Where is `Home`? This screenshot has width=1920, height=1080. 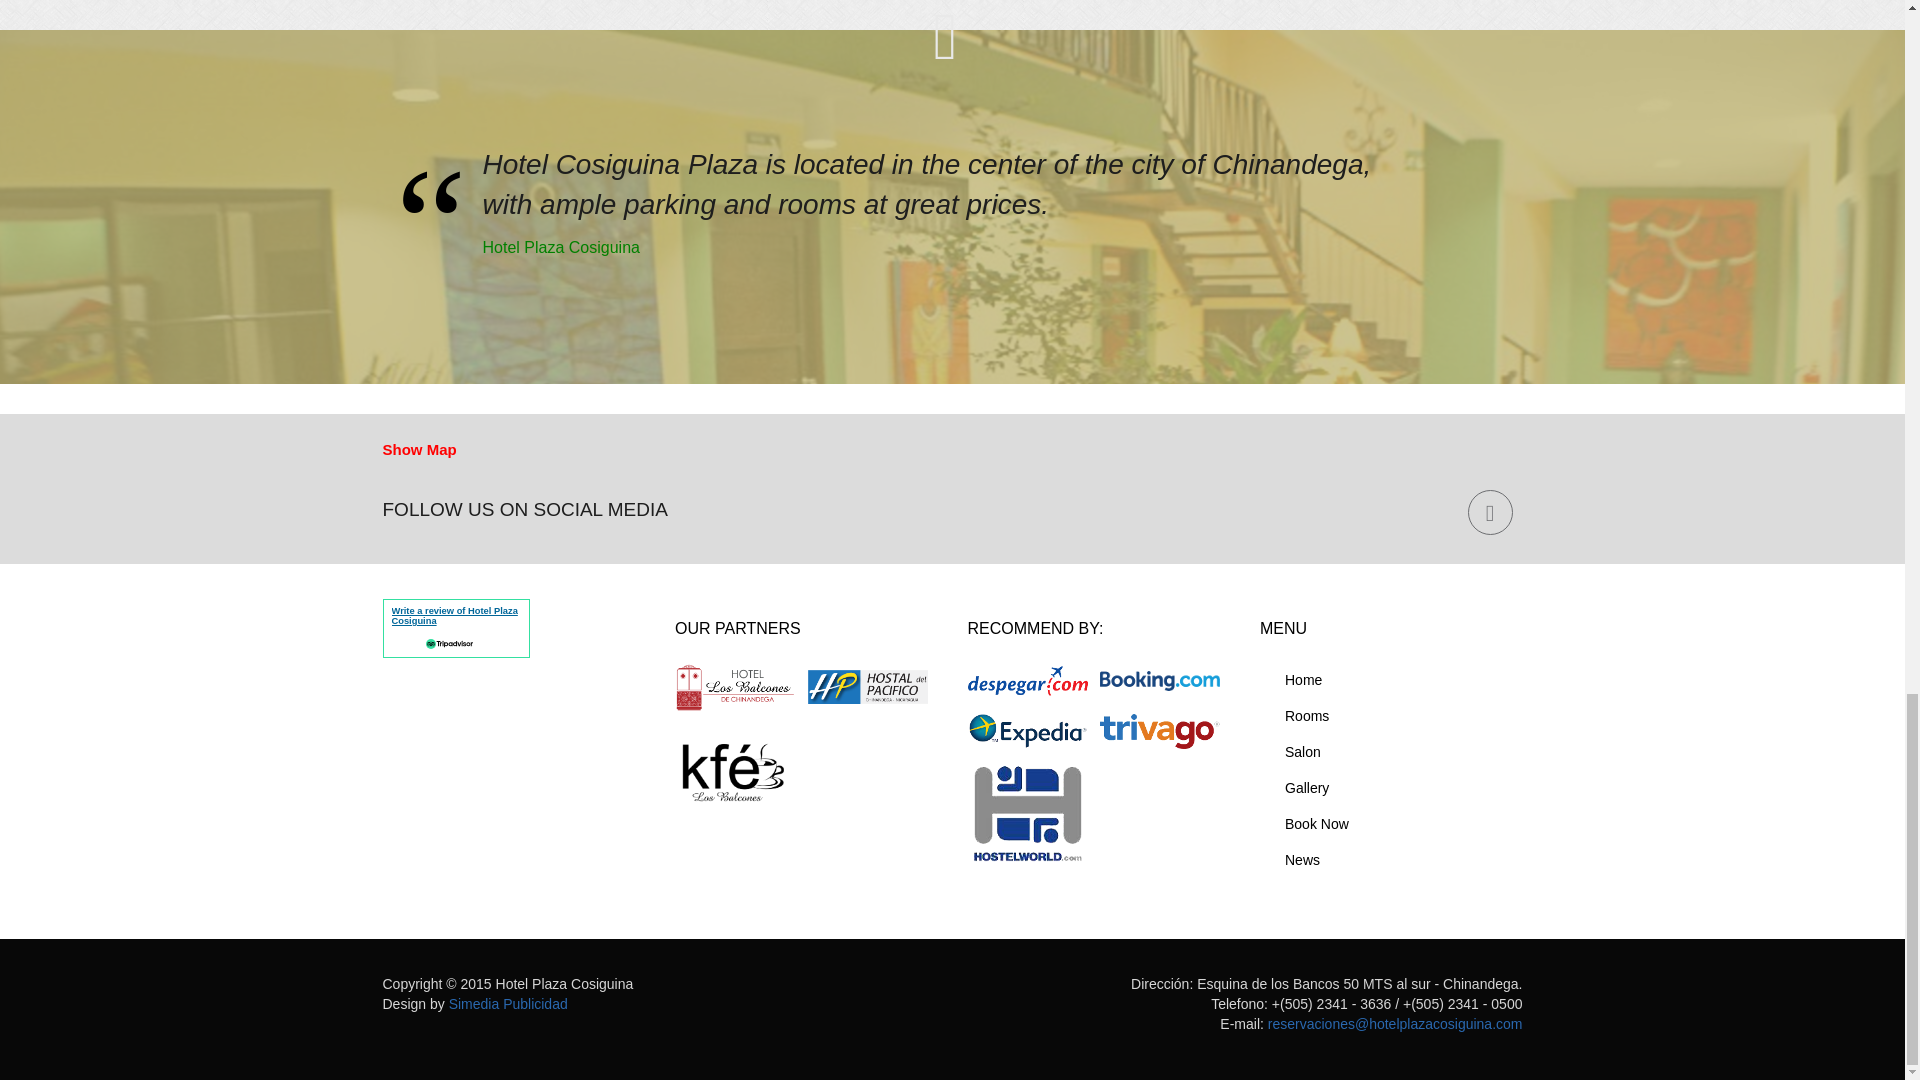
Home is located at coordinates (1390, 680).